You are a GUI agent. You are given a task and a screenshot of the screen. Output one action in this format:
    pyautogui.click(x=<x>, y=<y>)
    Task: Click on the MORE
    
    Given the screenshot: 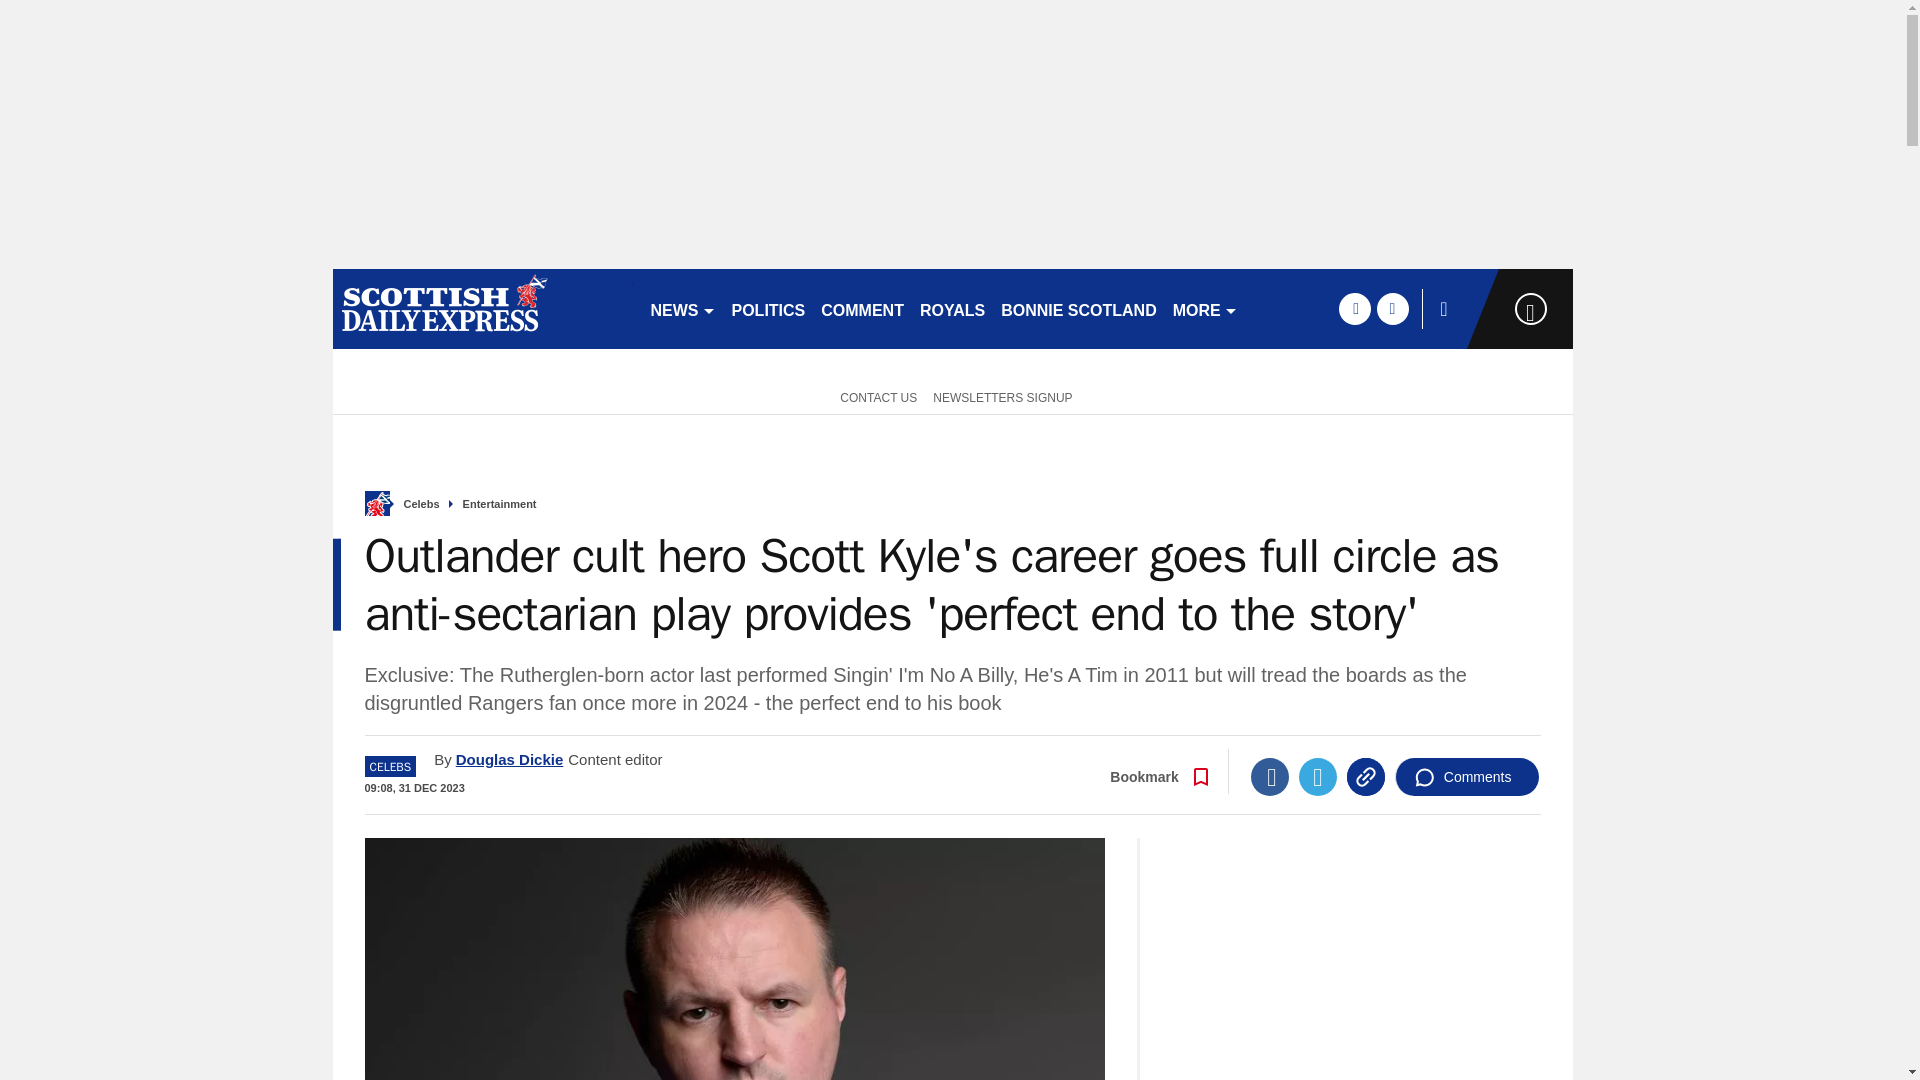 What is the action you would take?
    pyautogui.click(x=1206, y=308)
    